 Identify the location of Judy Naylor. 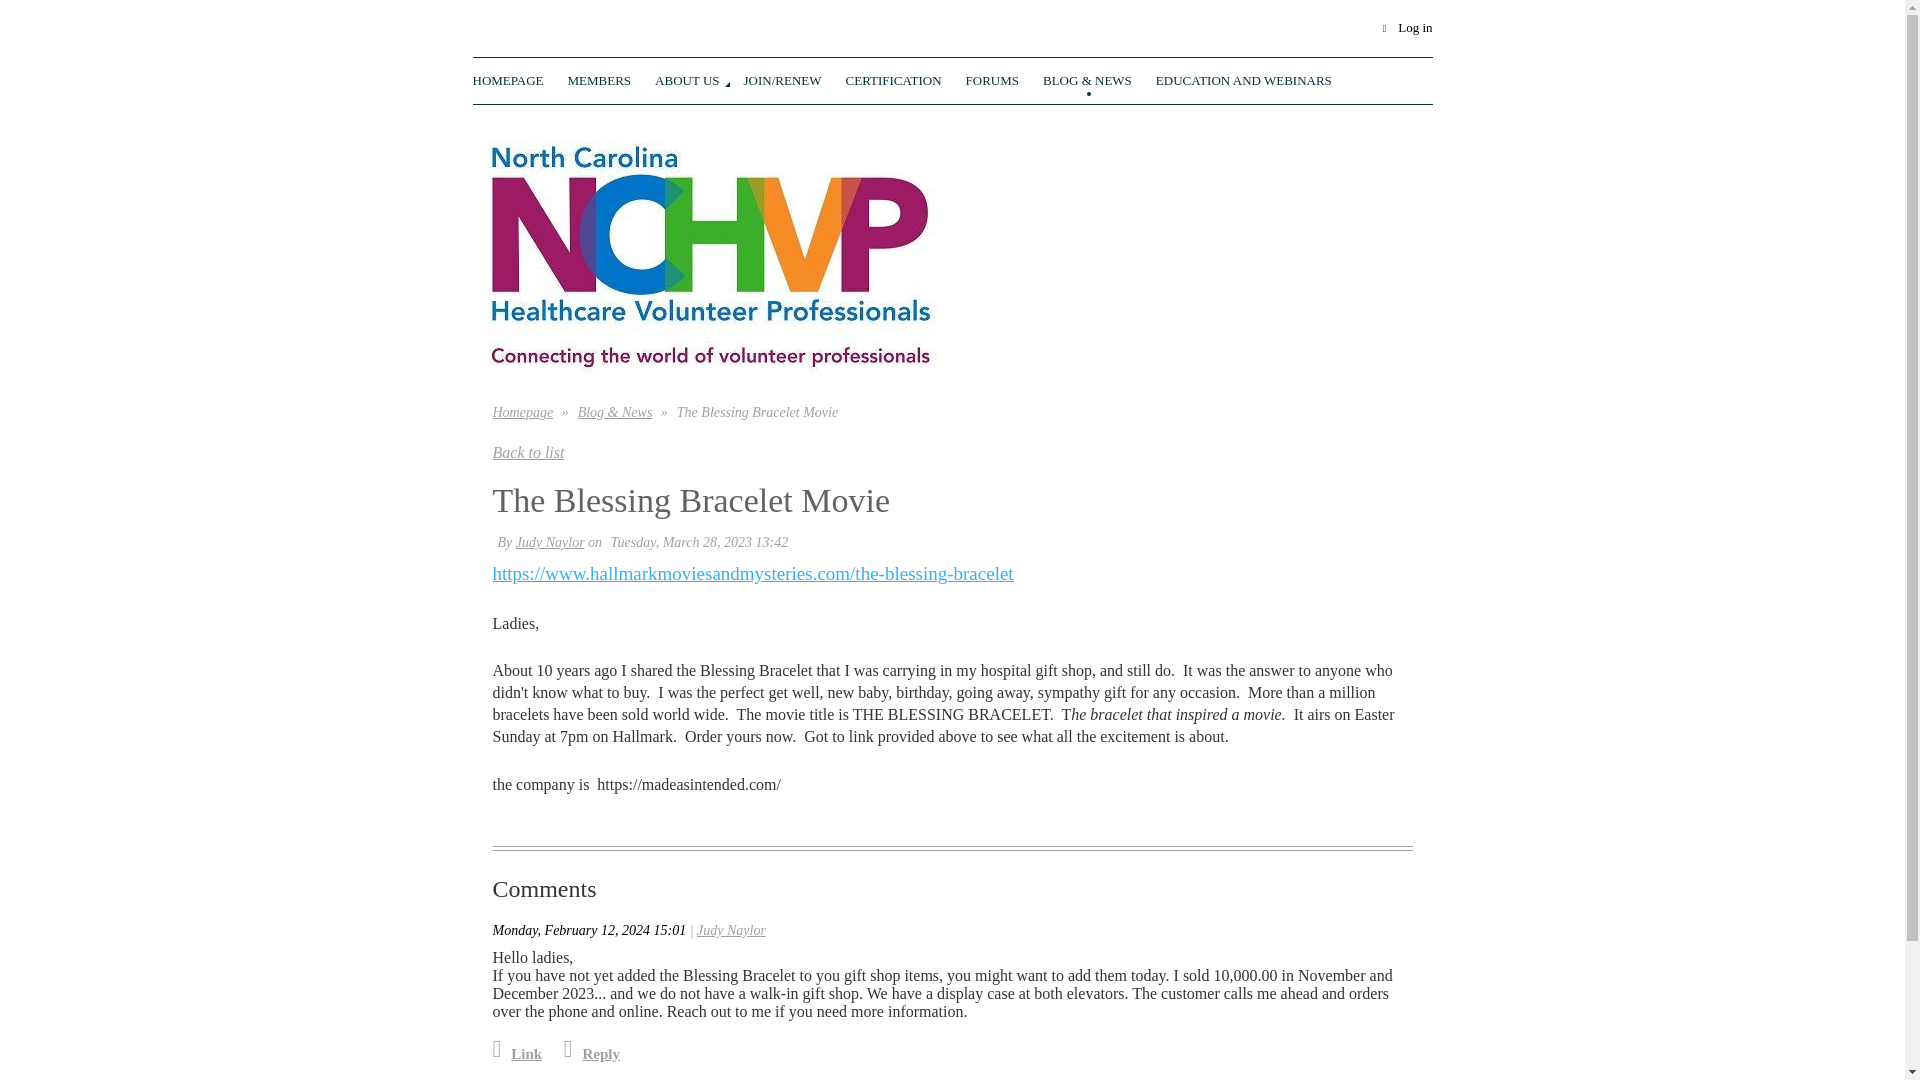
(731, 930).